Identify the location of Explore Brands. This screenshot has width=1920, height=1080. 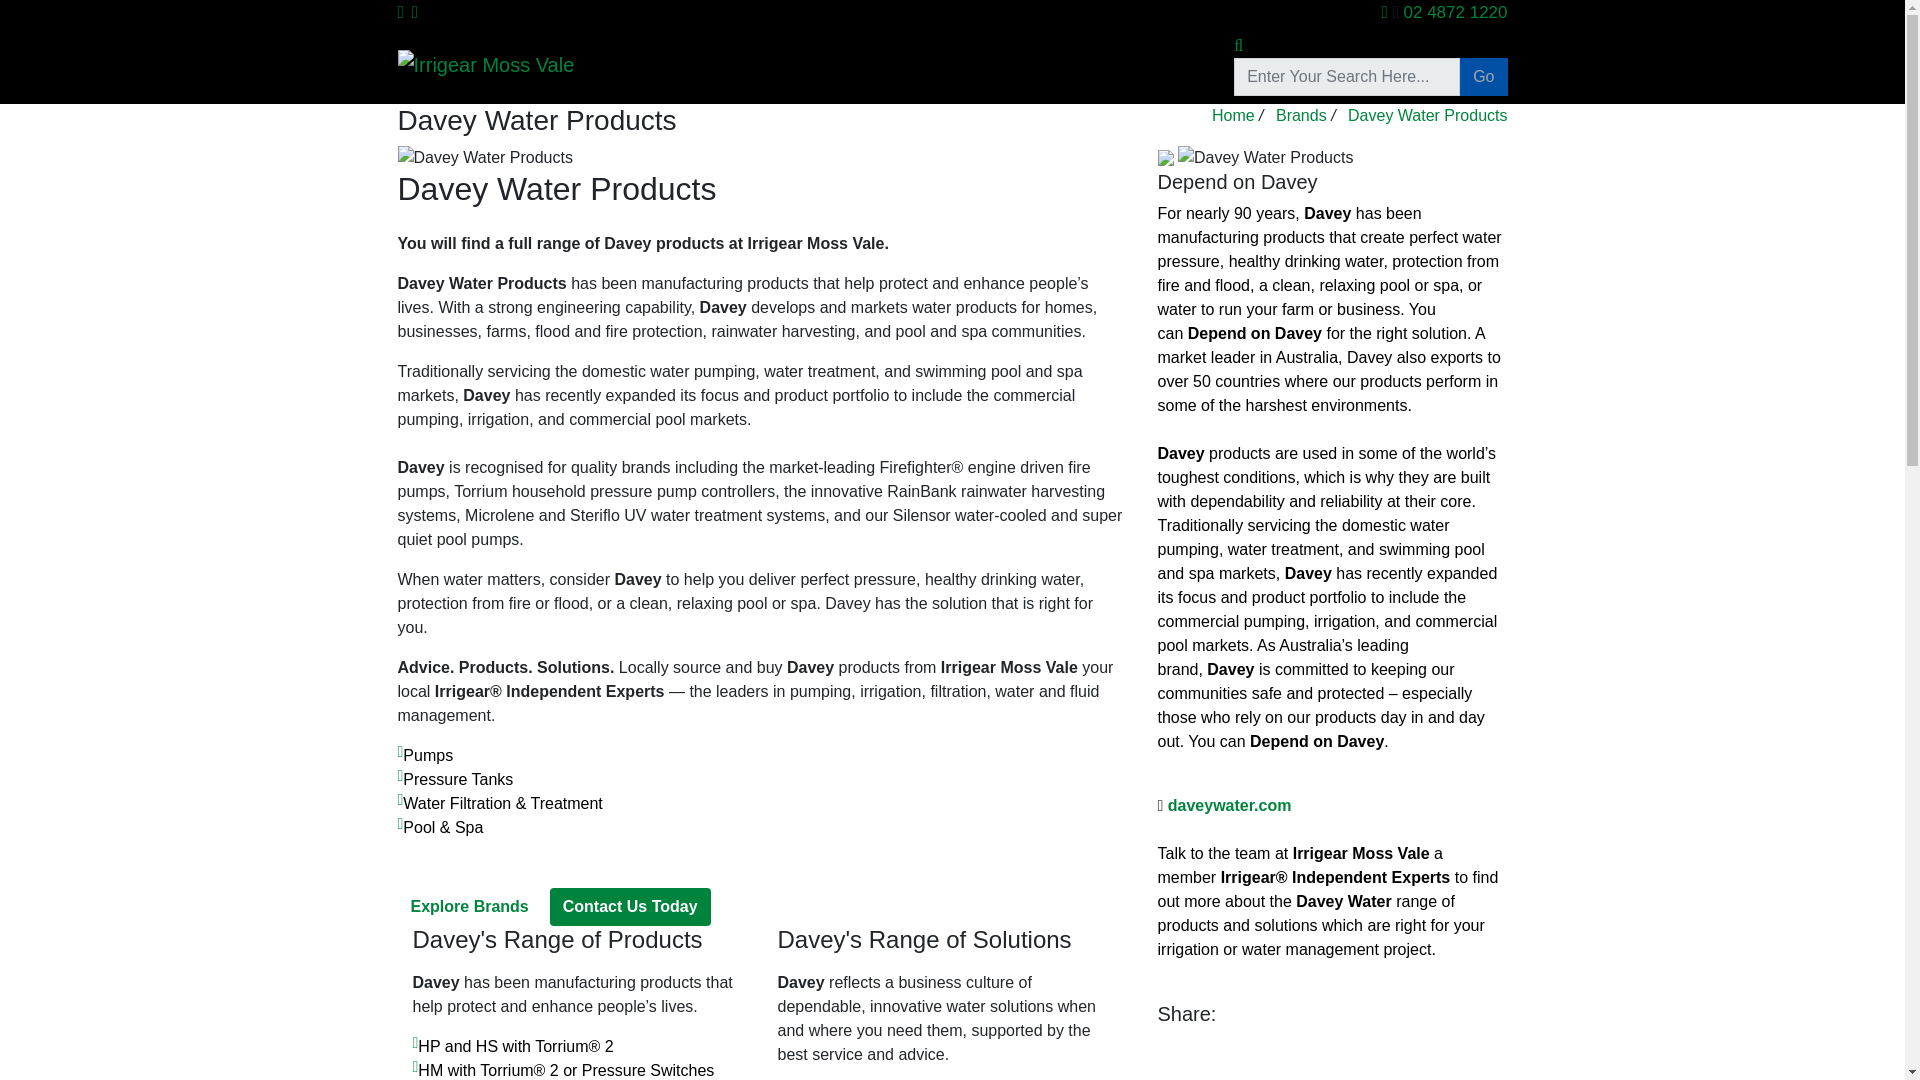
(469, 906).